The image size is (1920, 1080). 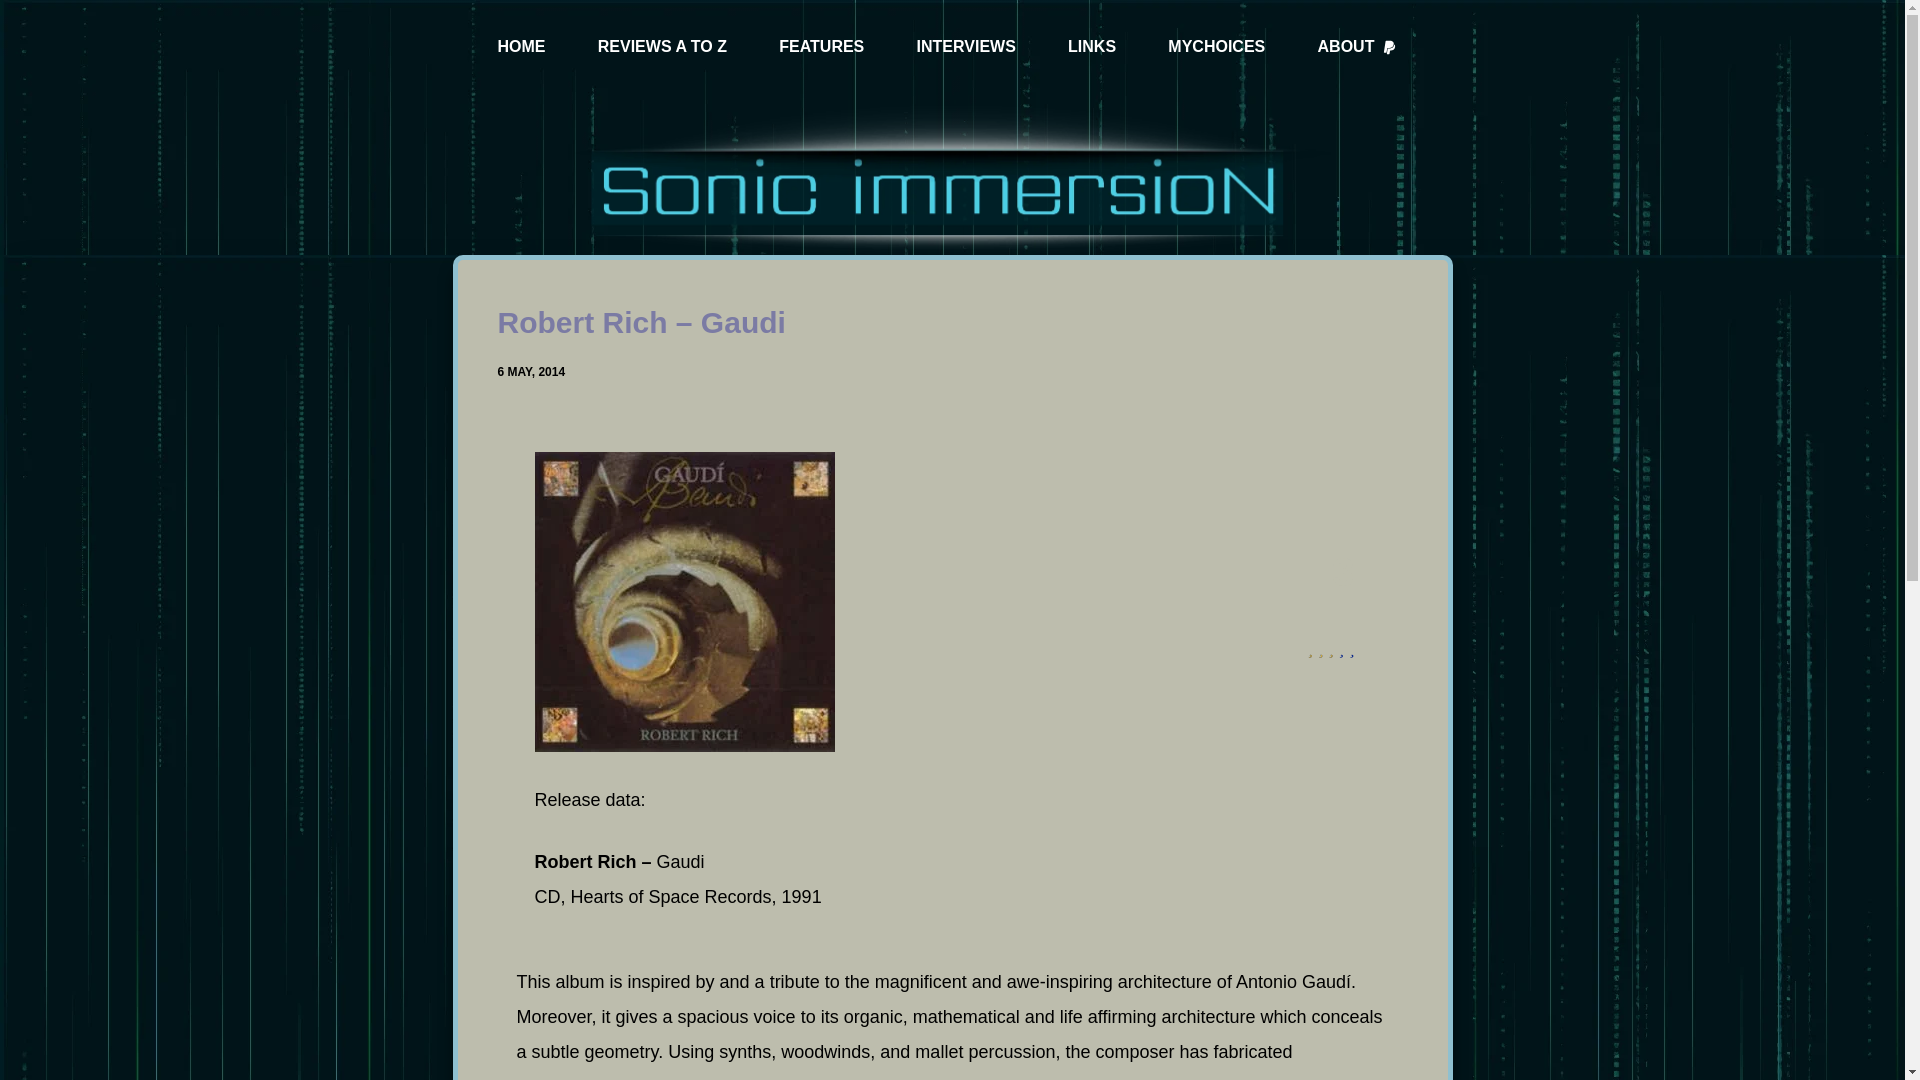 What do you see at coordinates (522, 48) in the screenshot?
I see `HOME` at bounding box center [522, 48].